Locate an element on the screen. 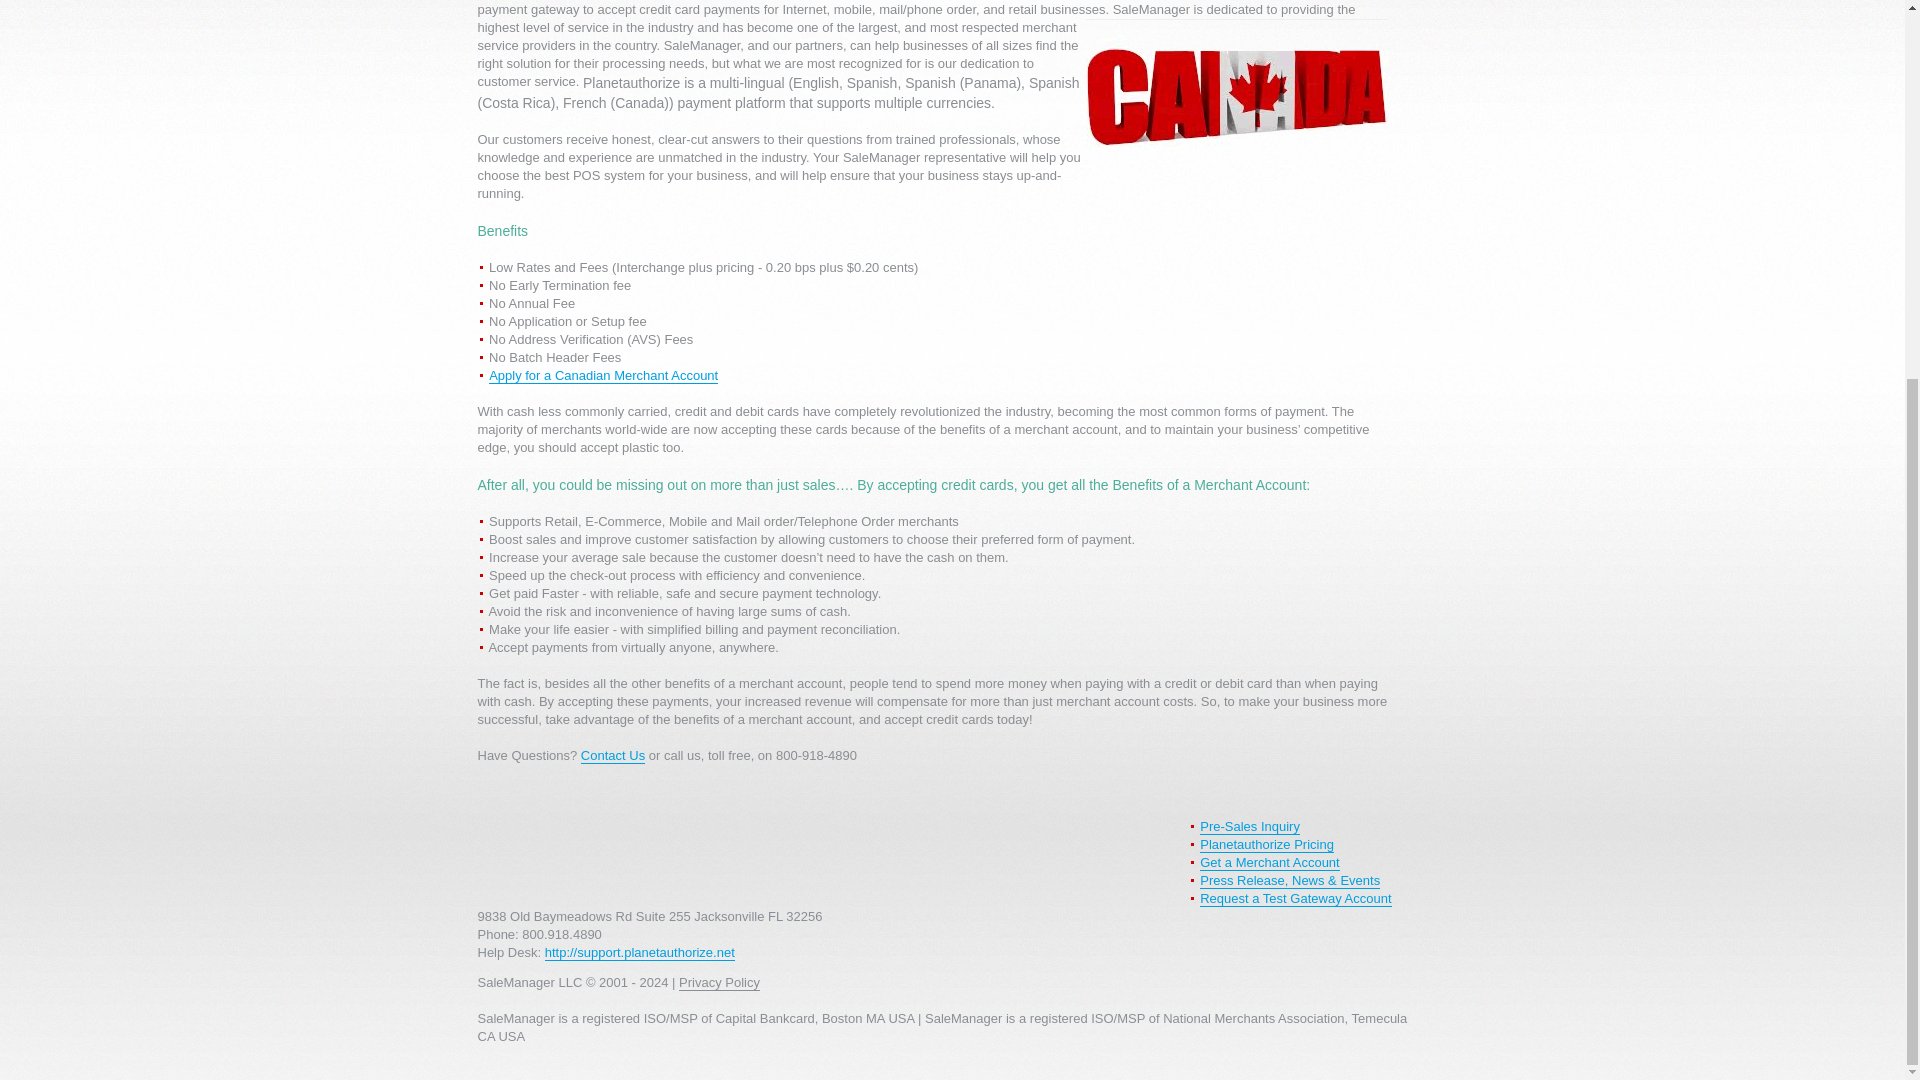  Get a Merchant Account is located at coordinates (1269, 862).